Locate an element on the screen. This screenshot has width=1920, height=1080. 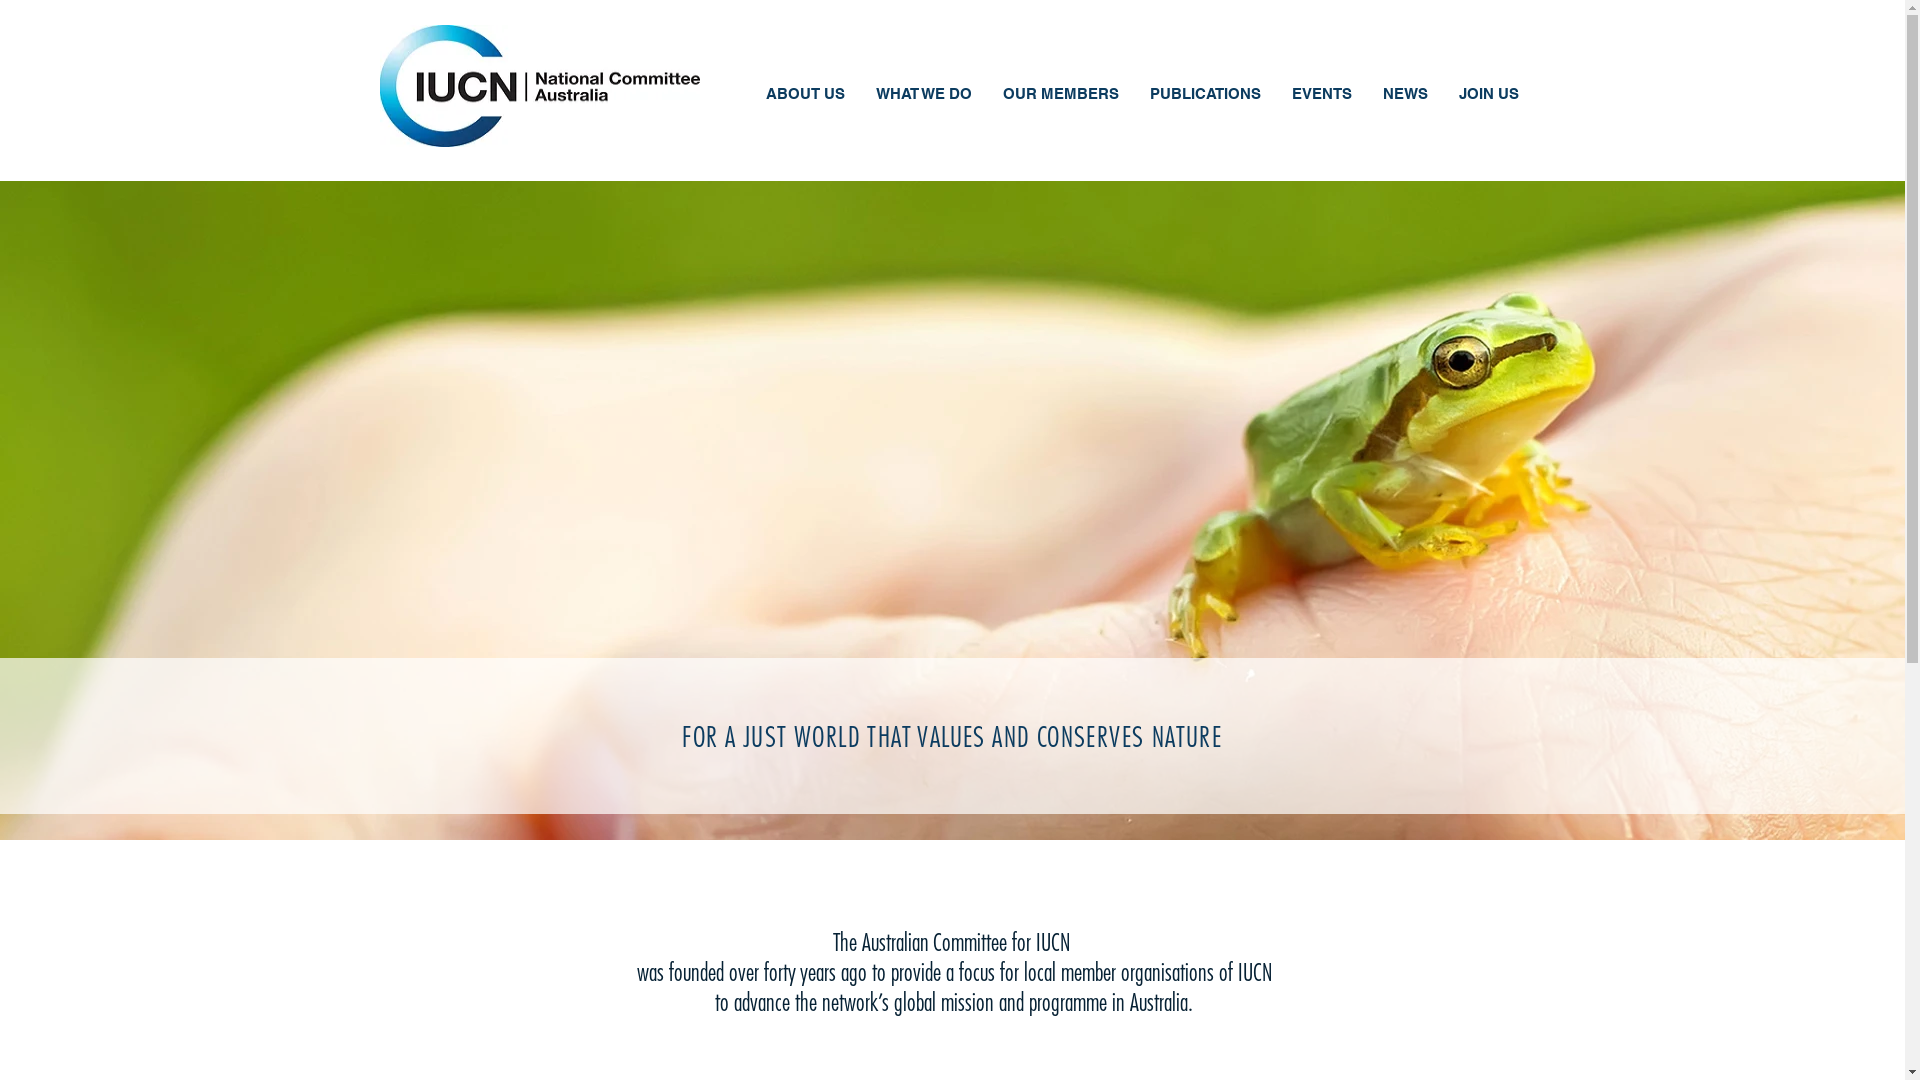
WHAT WE DO is located at coordinates (924, 96).